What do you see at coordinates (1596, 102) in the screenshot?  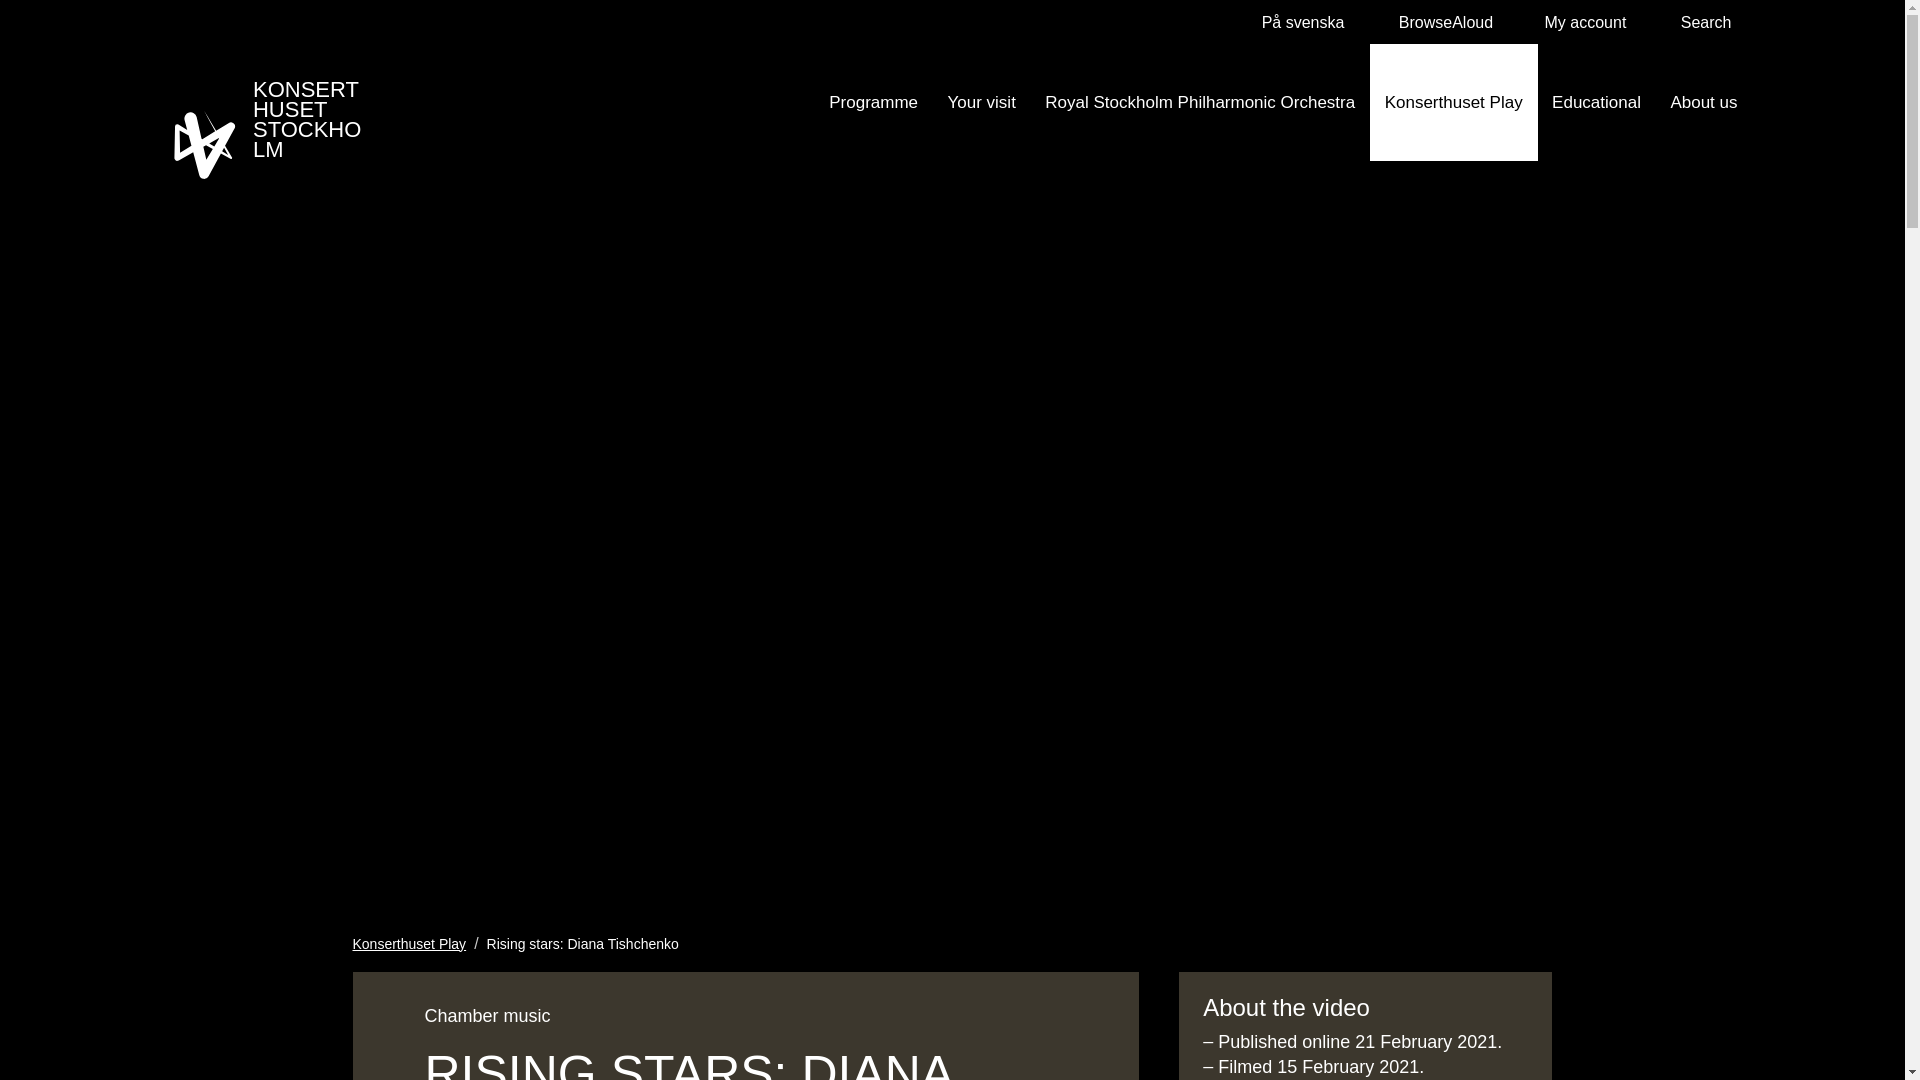 I see `Educational` at bounding box center [1596, 102].